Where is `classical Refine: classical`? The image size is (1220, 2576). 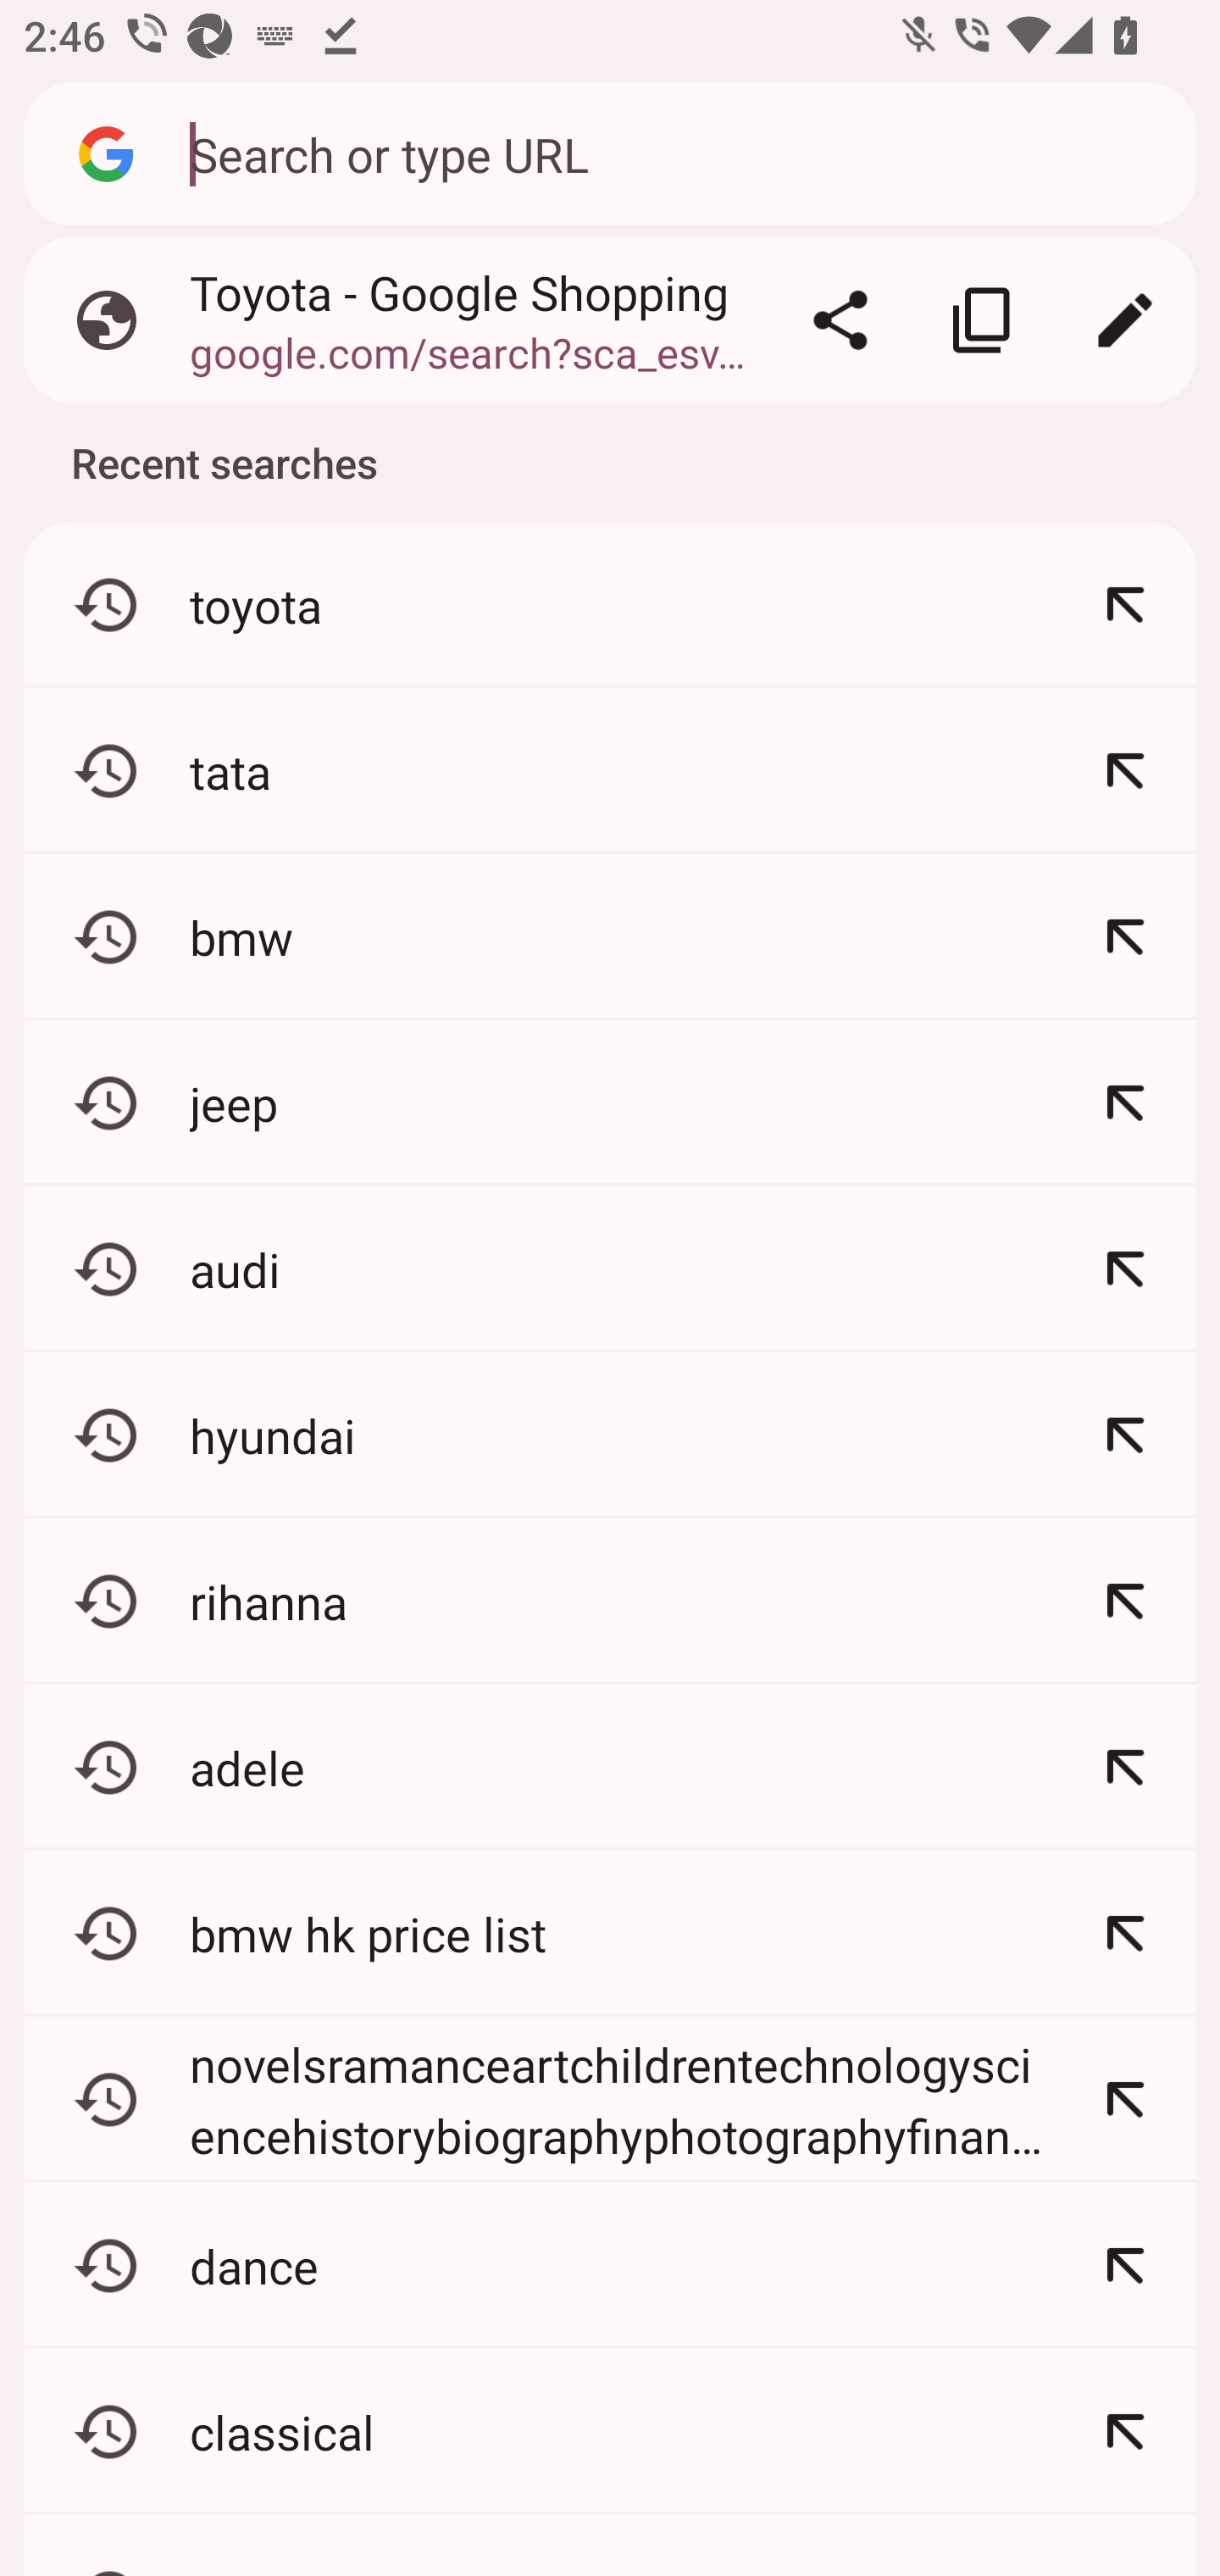 classical Refine: classical is located at coordinates (610, 2432).